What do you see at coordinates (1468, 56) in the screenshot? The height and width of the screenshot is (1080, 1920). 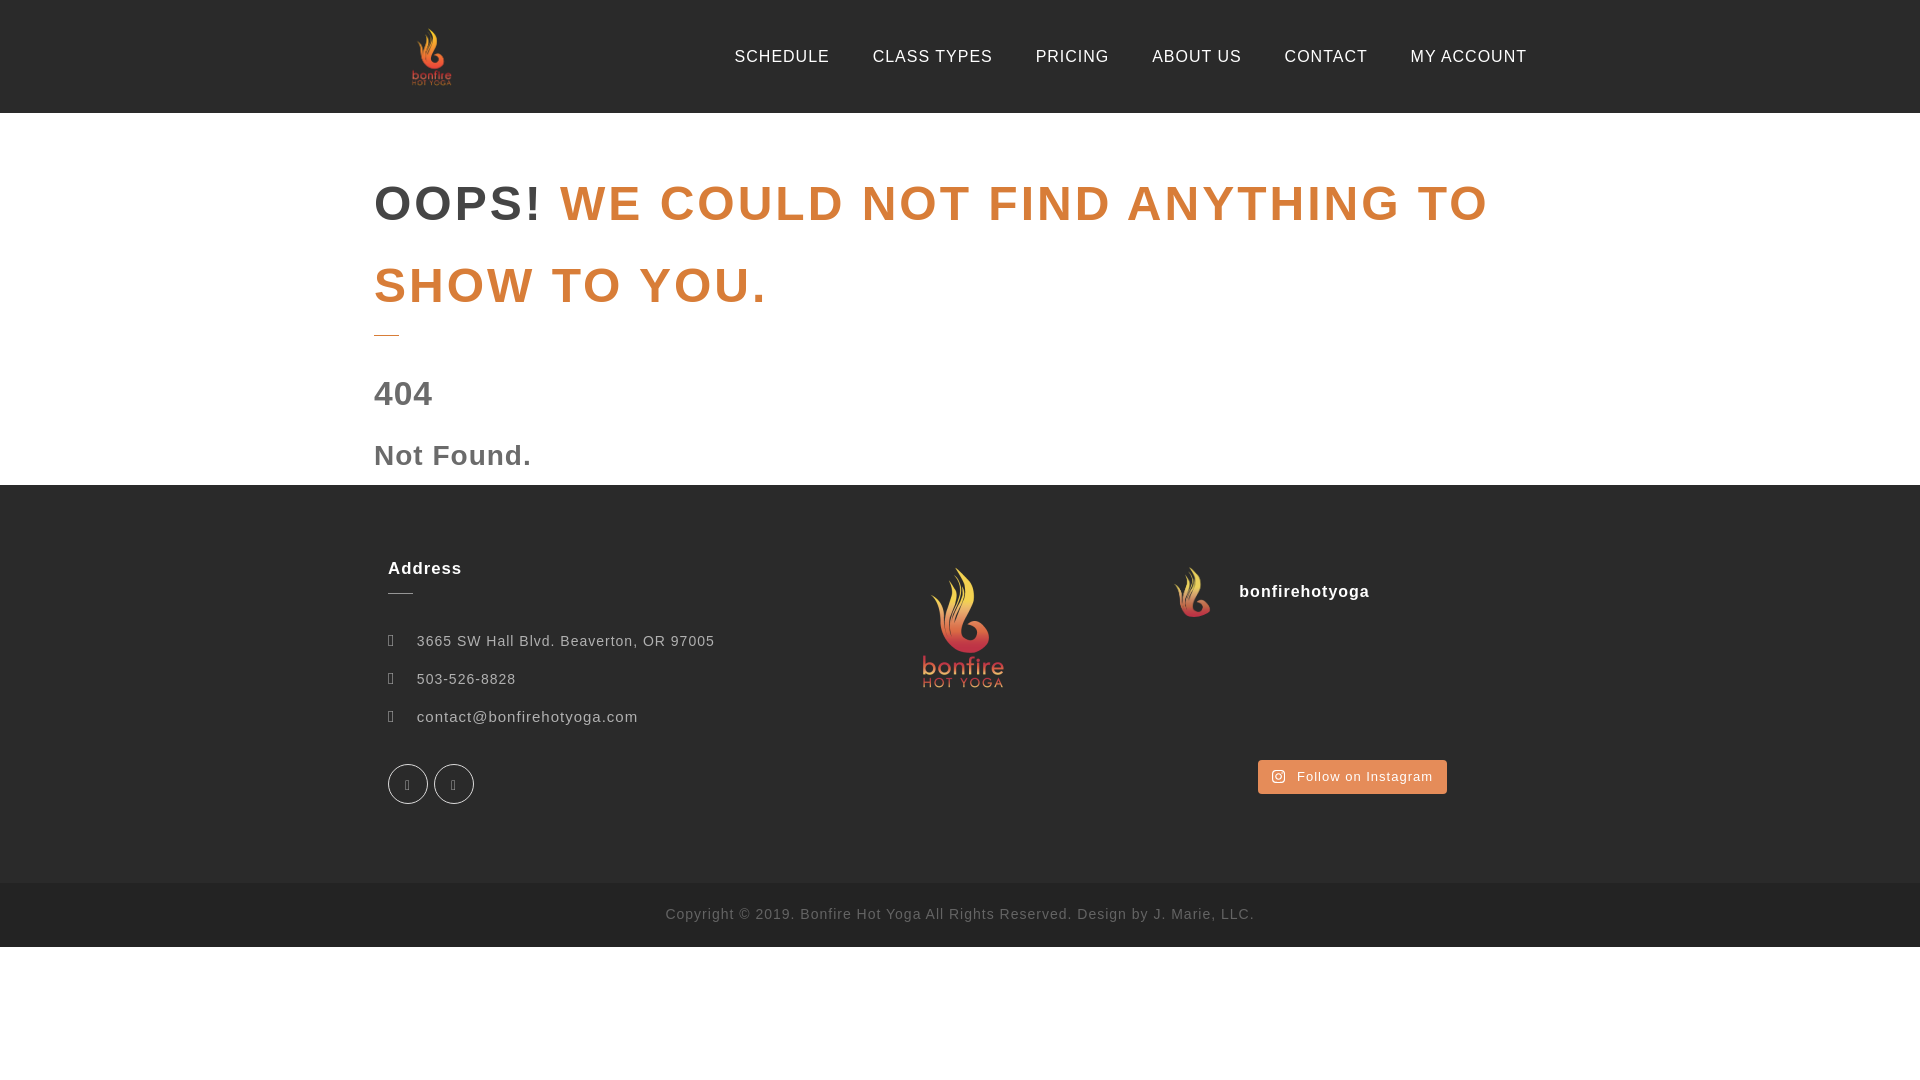 I see `MY ACCOUNT` at bounding box center [1468, 56].